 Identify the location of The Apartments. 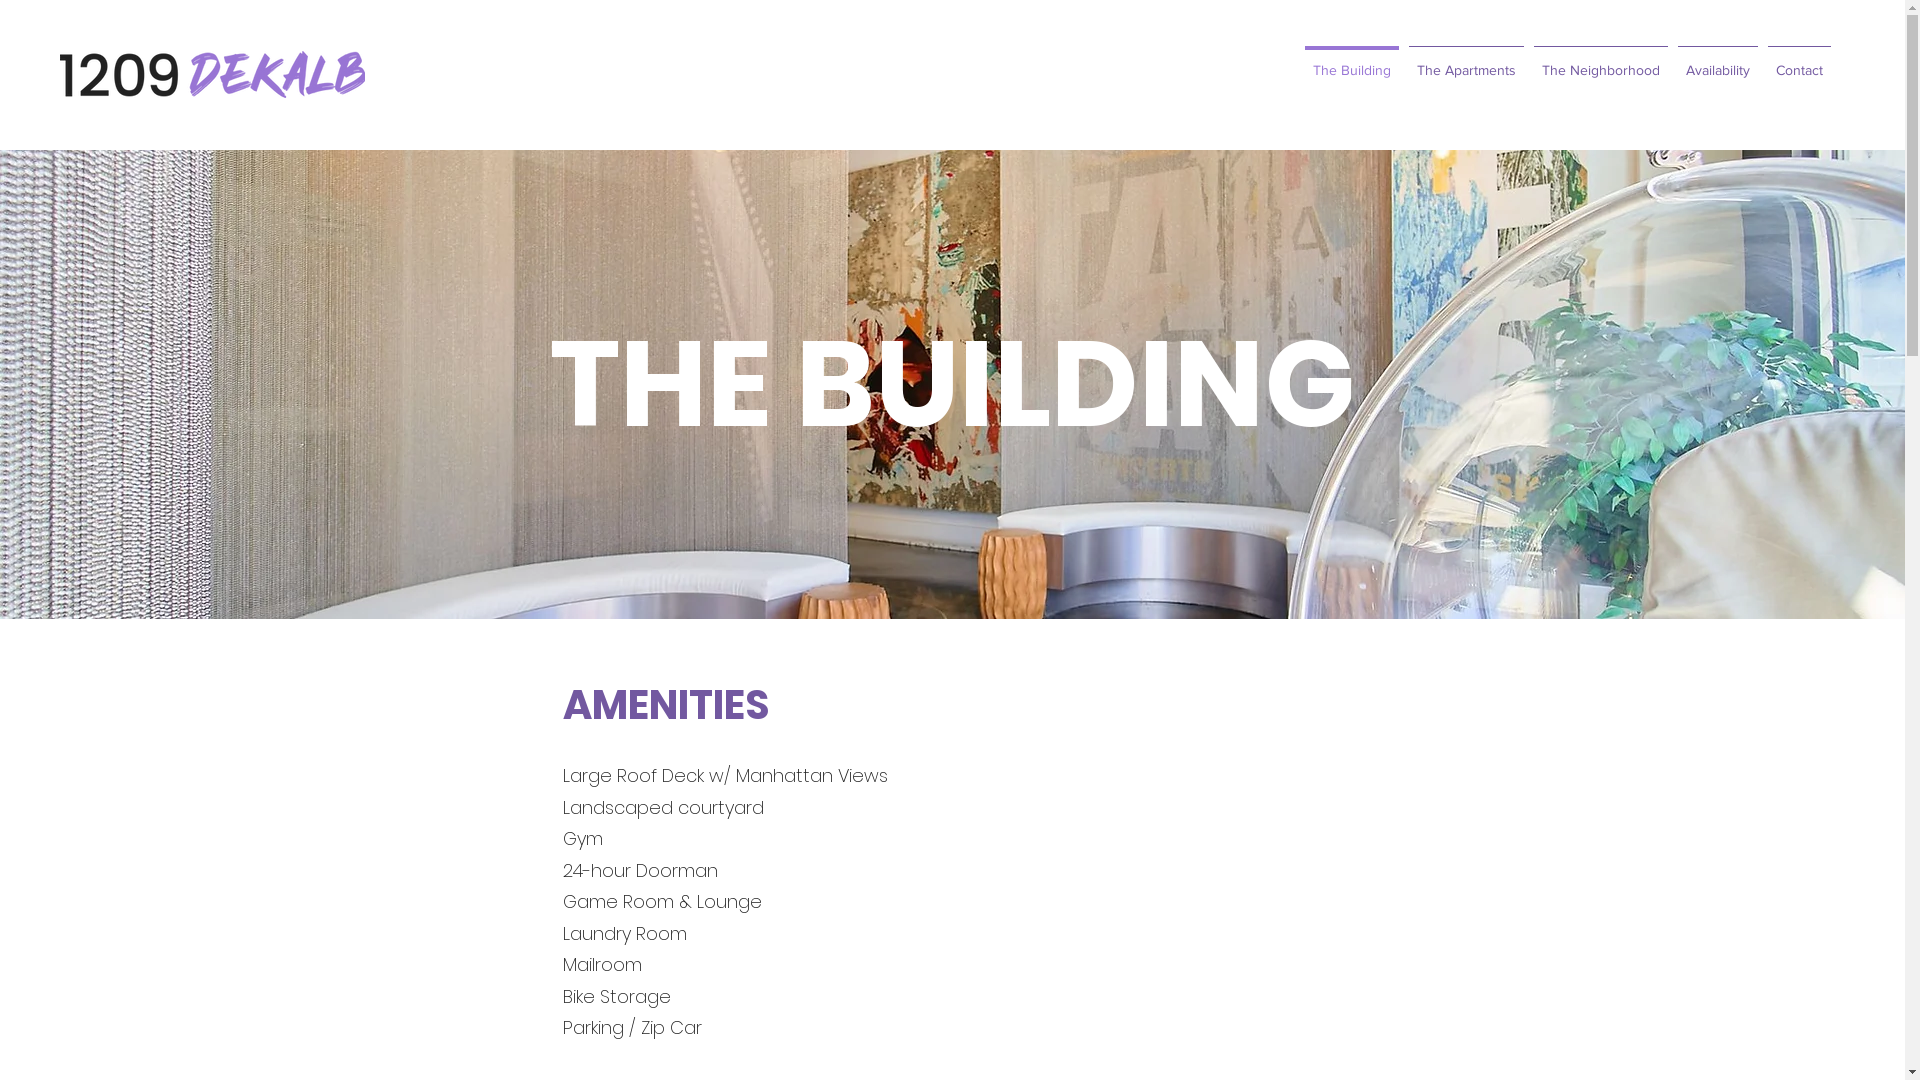
(1466, 61).